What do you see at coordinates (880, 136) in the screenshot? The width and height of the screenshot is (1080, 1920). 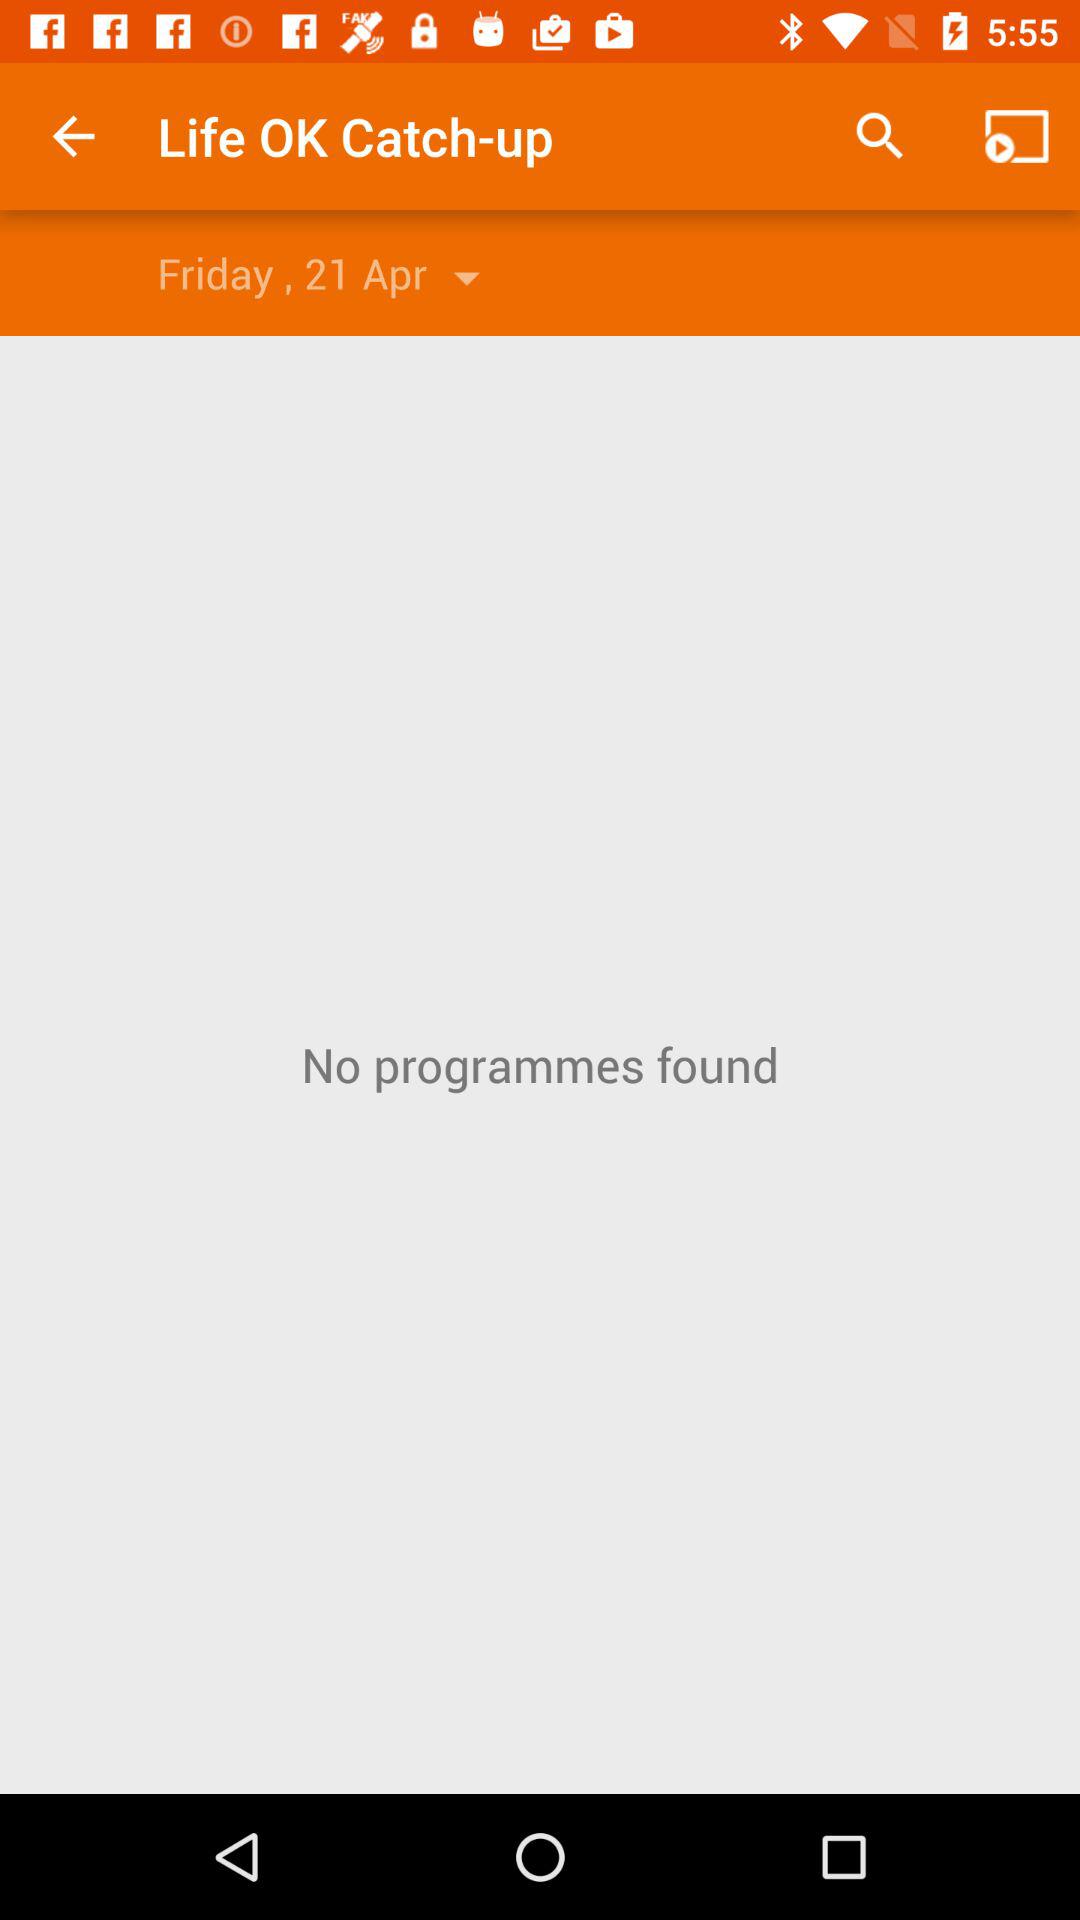 I see `tap app to the right of the life ok catch item` at bounding box center [880, 136].